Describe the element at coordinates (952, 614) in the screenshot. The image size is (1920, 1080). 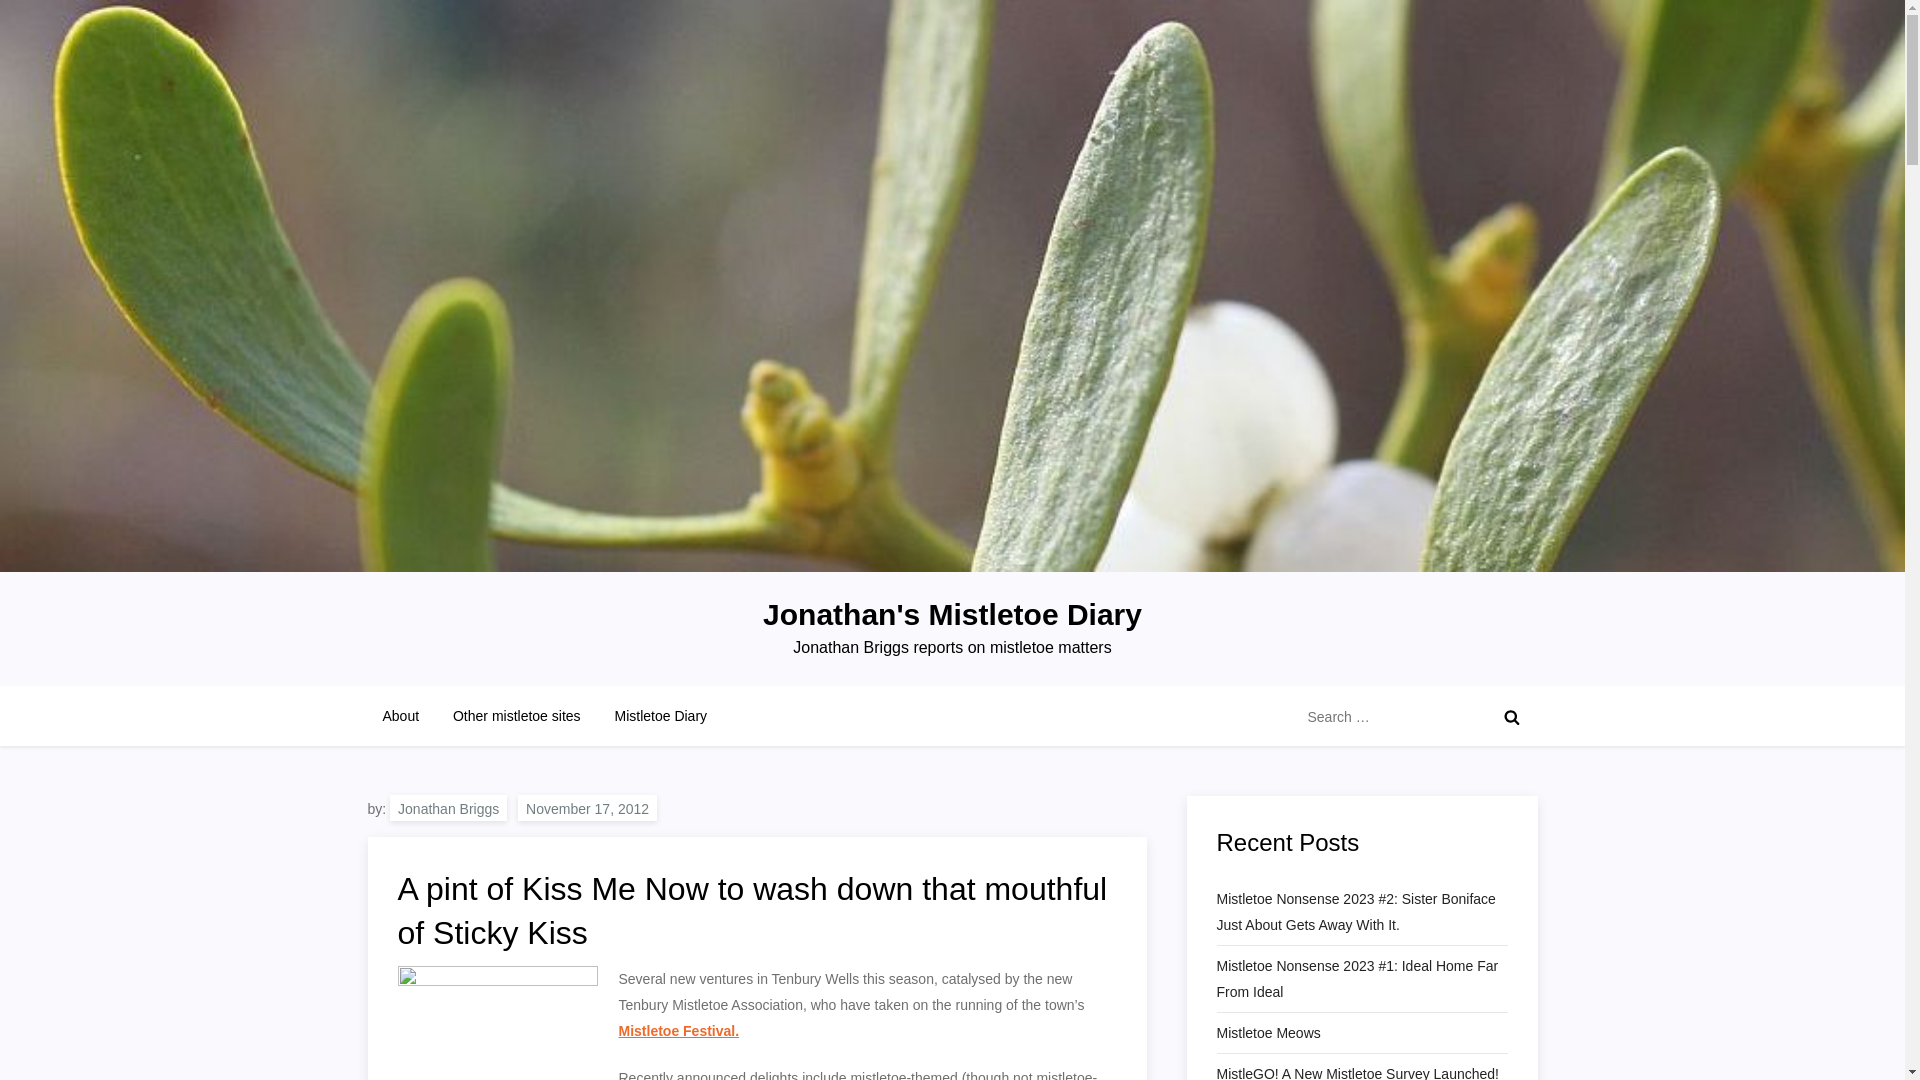
I see `Jonathan's Mistletoe Diary` at that location.